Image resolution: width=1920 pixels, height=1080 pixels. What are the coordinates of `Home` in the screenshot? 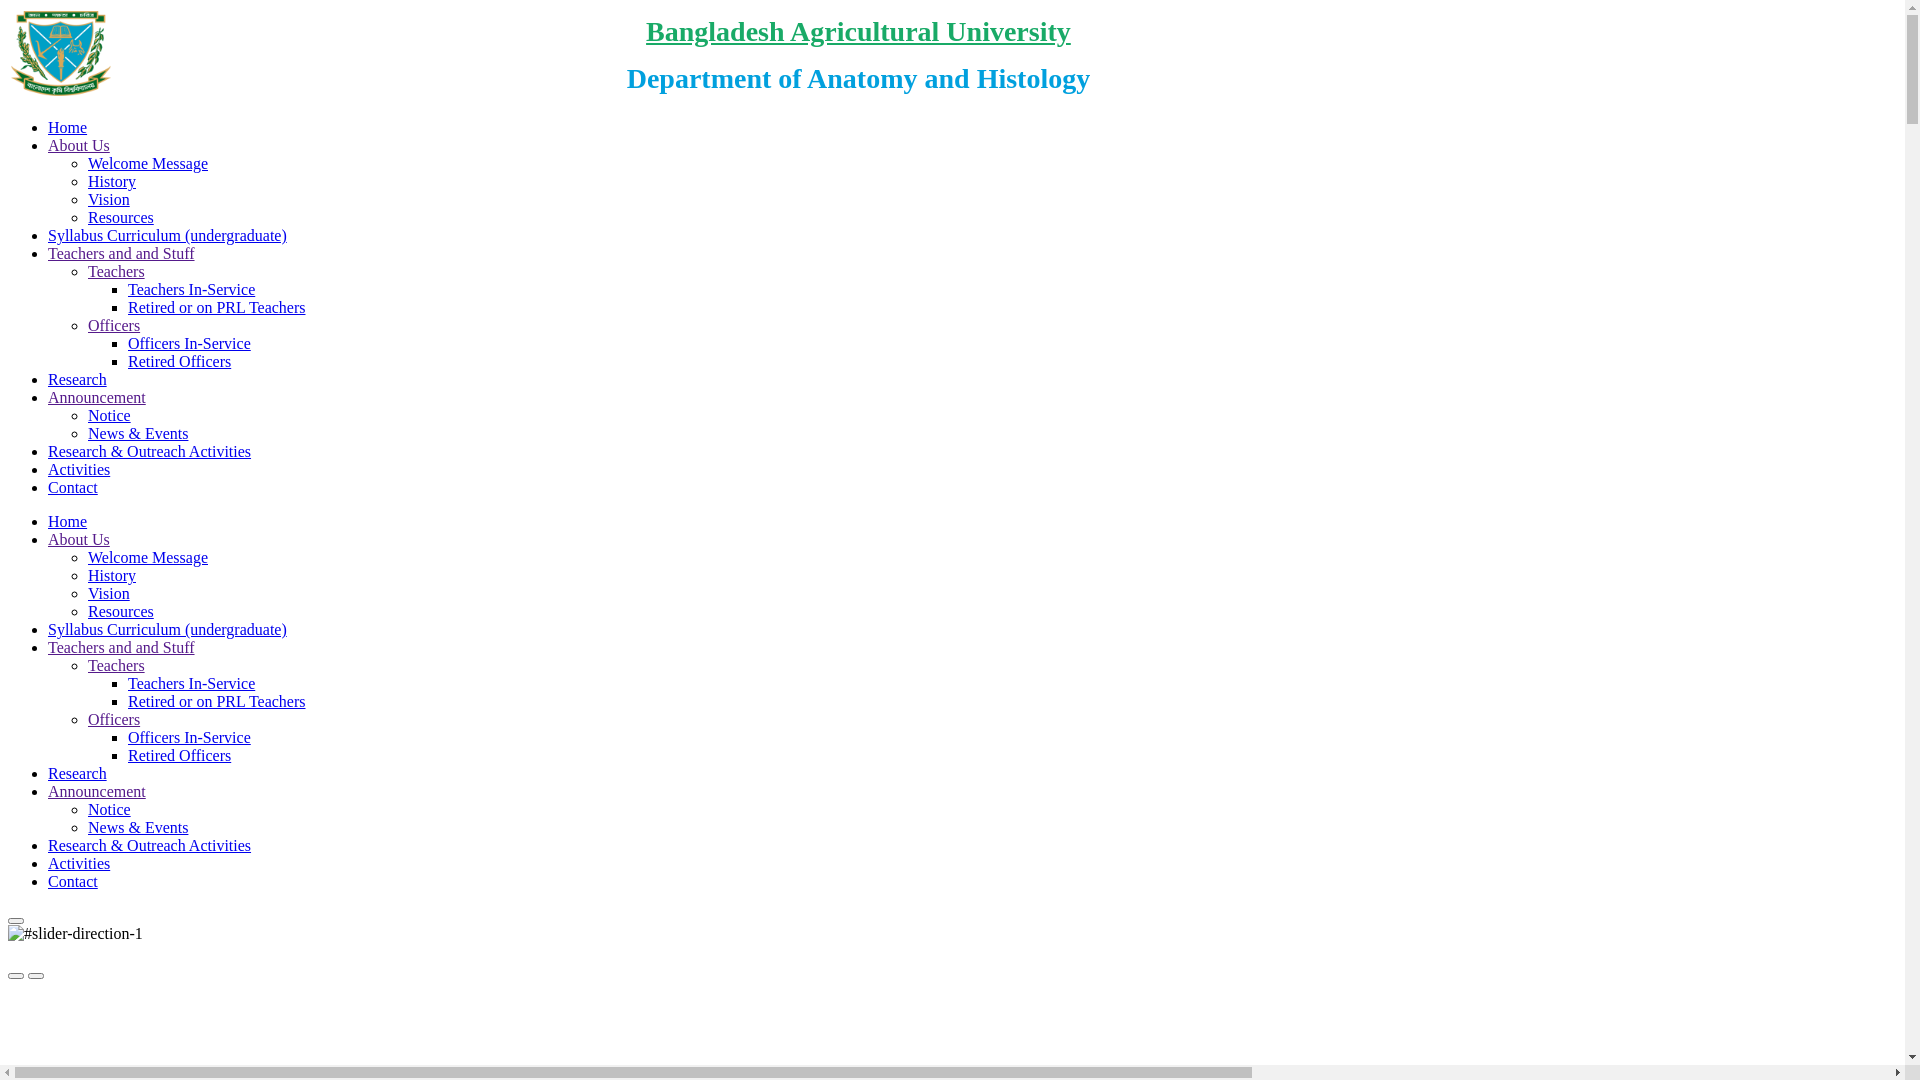 It's located at (68, 128).